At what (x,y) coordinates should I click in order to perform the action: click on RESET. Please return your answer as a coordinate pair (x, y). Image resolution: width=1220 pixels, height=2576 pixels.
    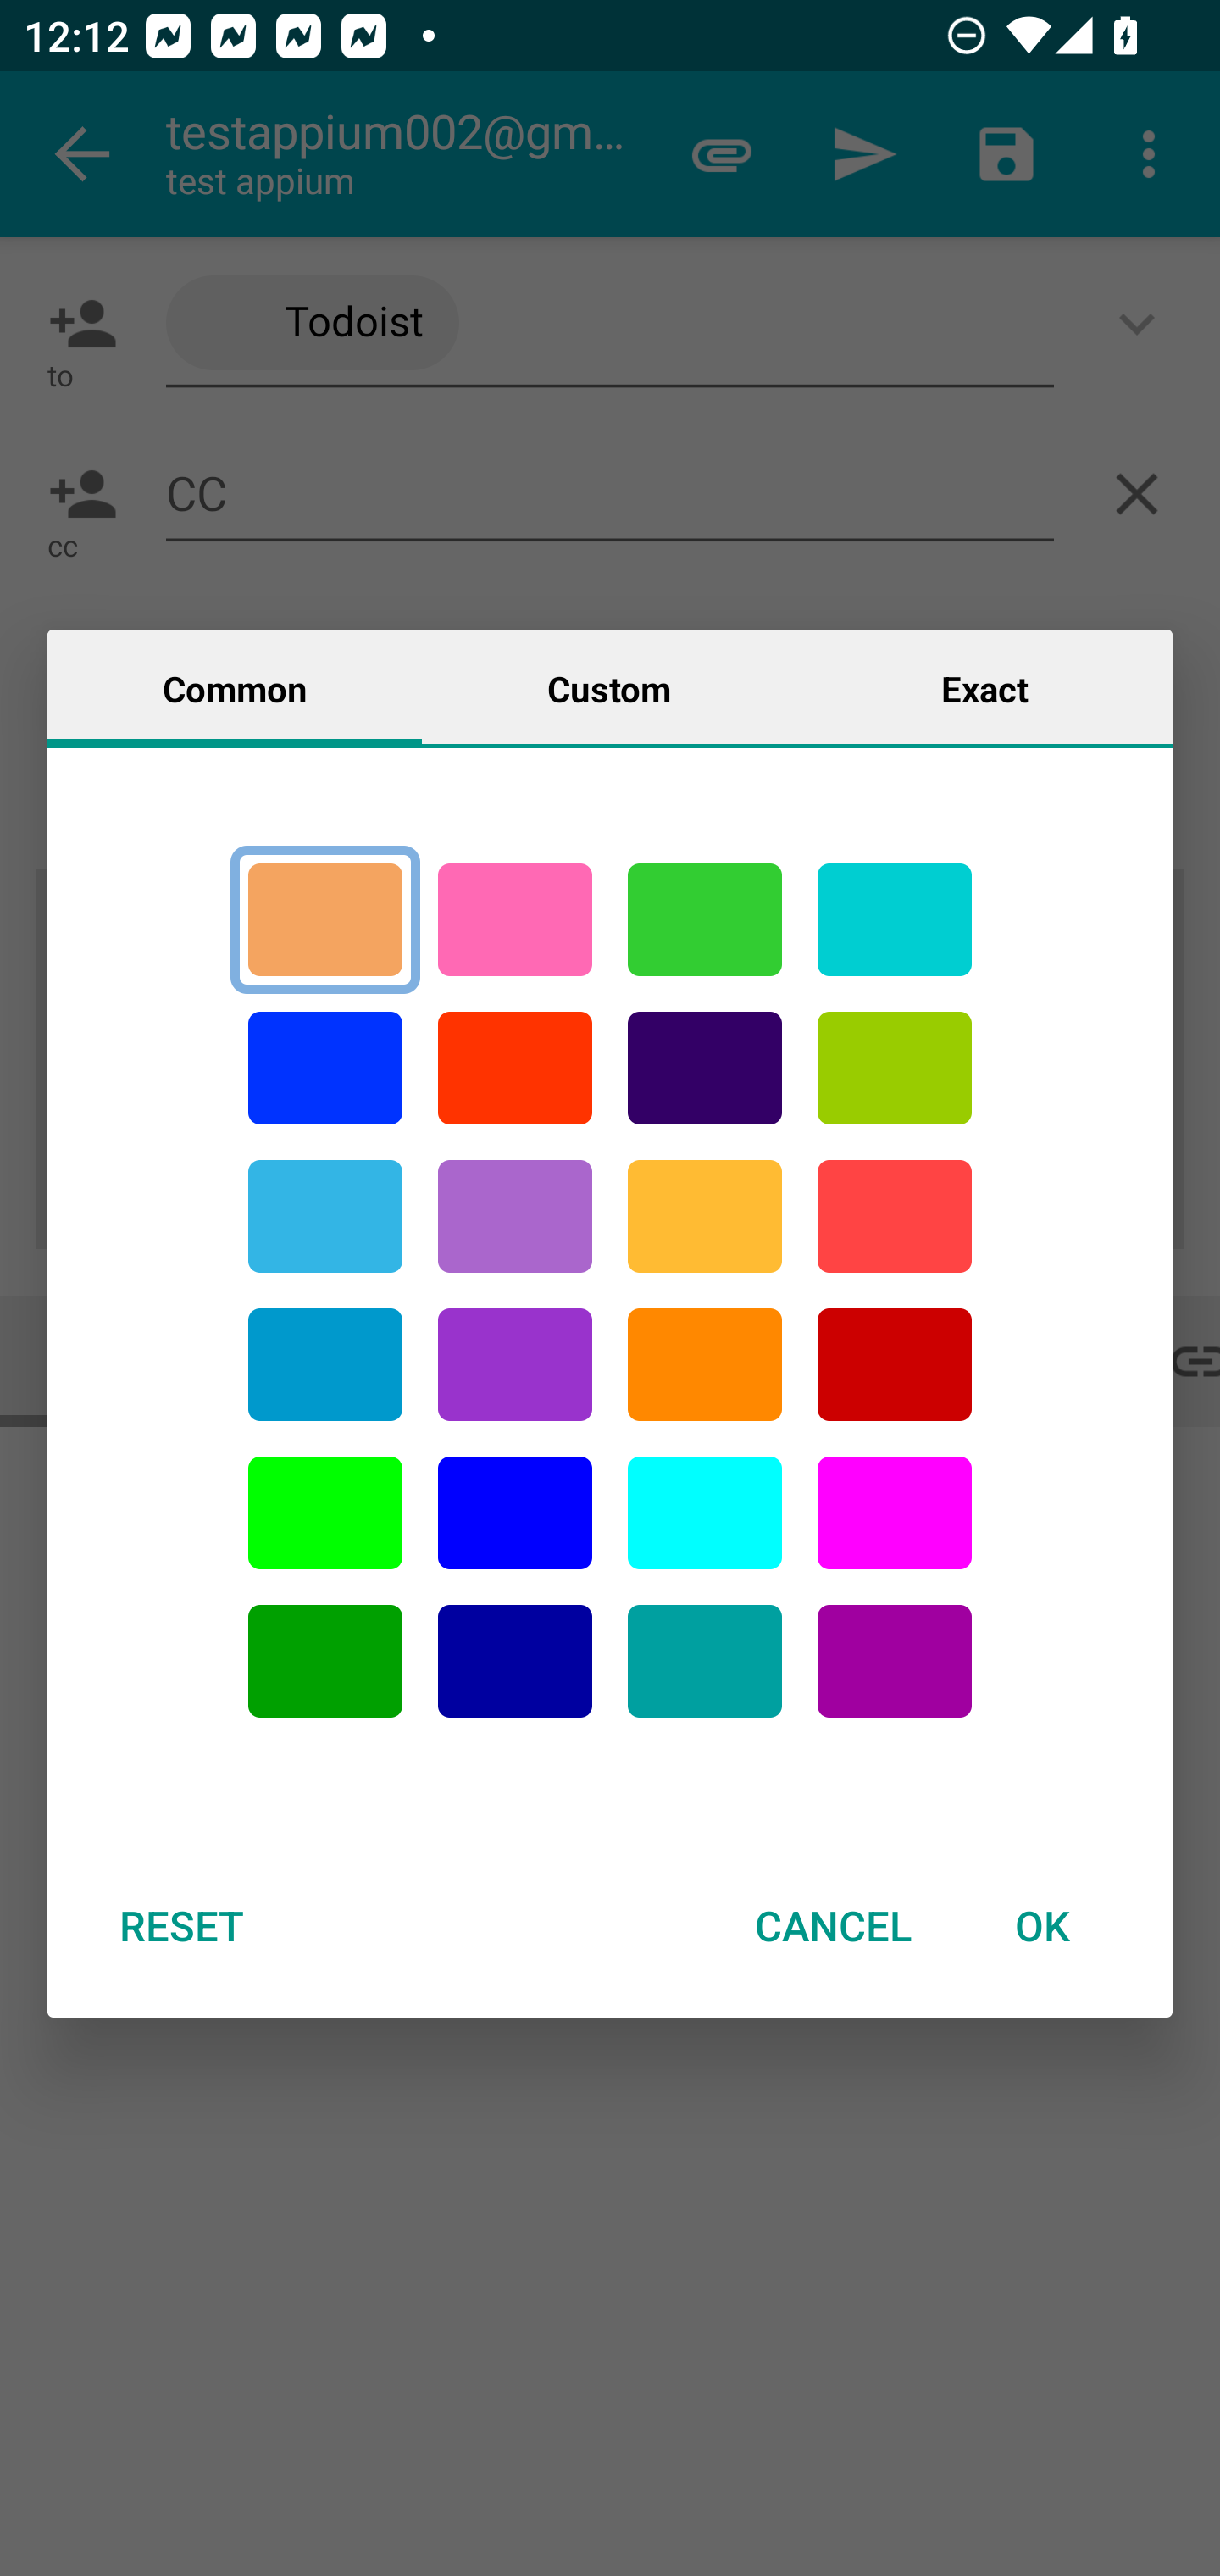
    Looking at the image, I should click on (180, 1925).